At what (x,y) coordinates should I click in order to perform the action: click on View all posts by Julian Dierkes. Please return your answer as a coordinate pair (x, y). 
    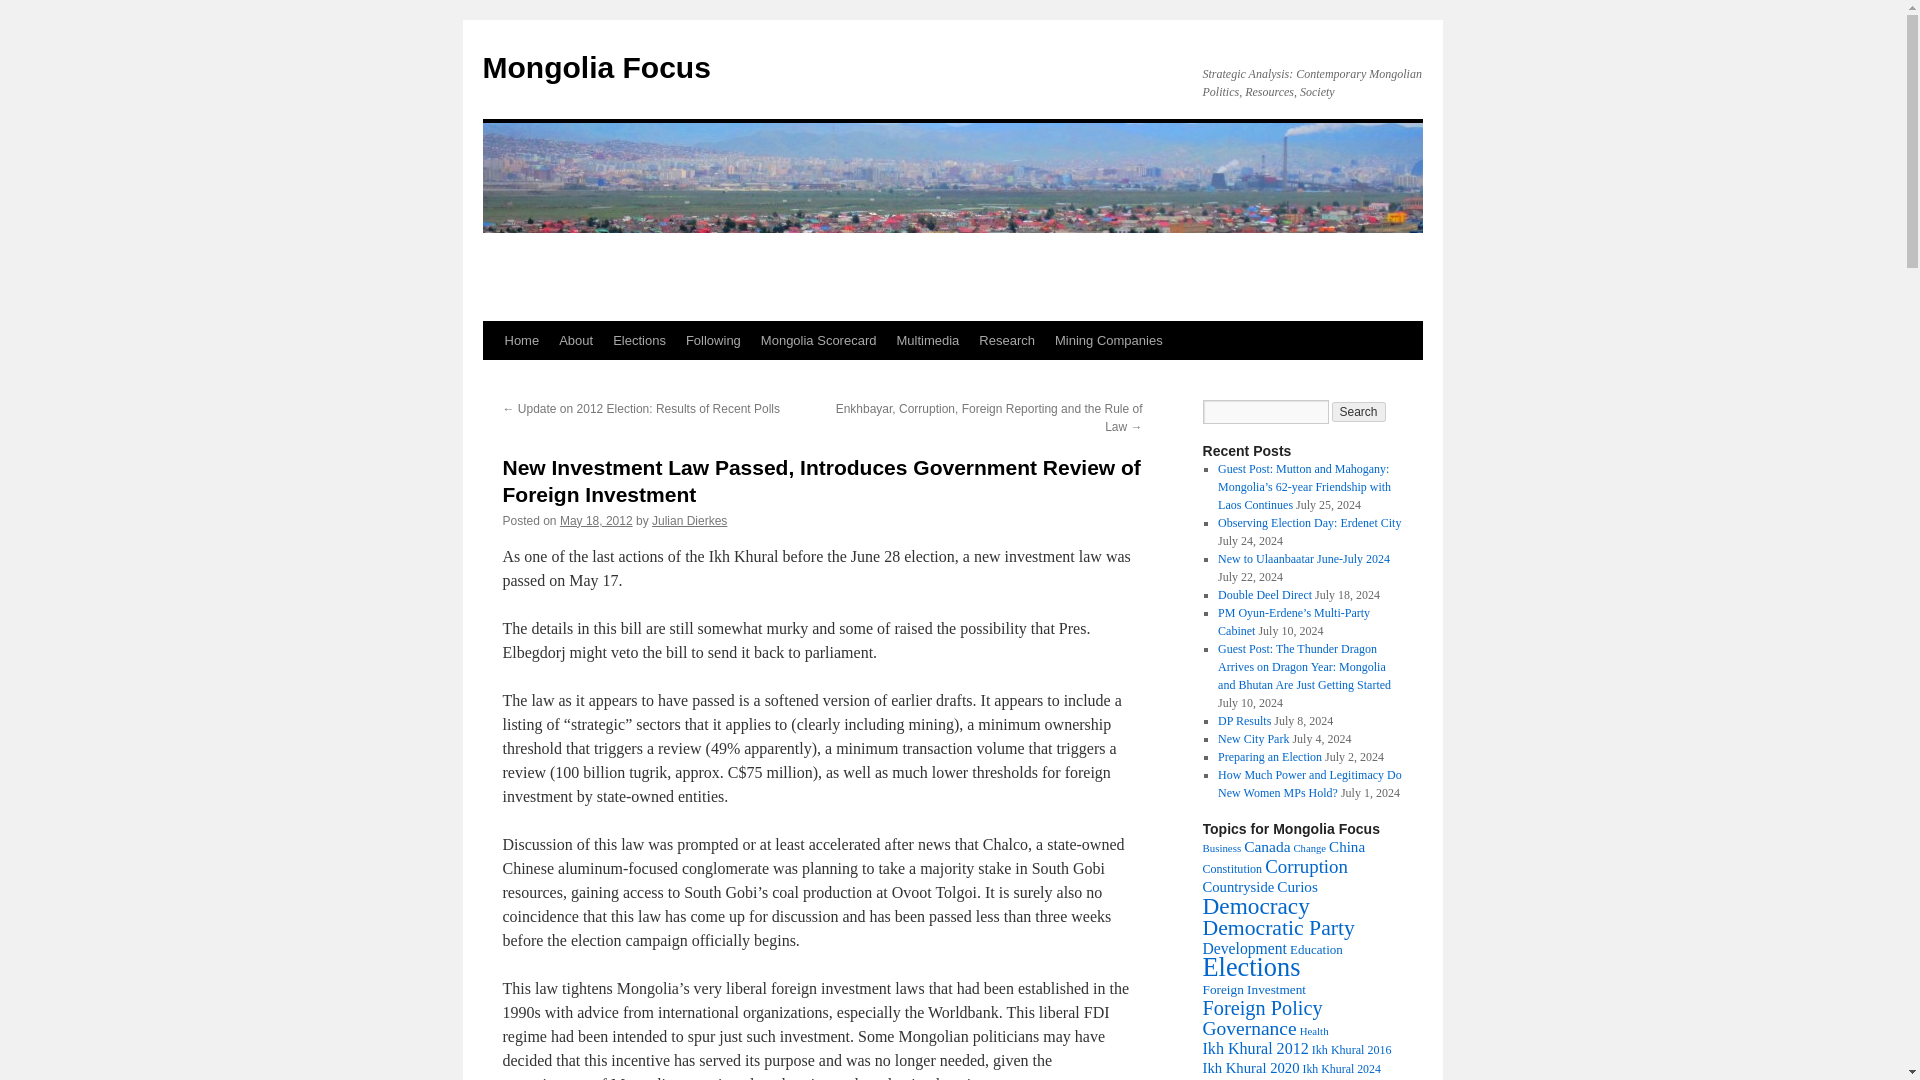
    Looking at the image, I should click on (690, 521).